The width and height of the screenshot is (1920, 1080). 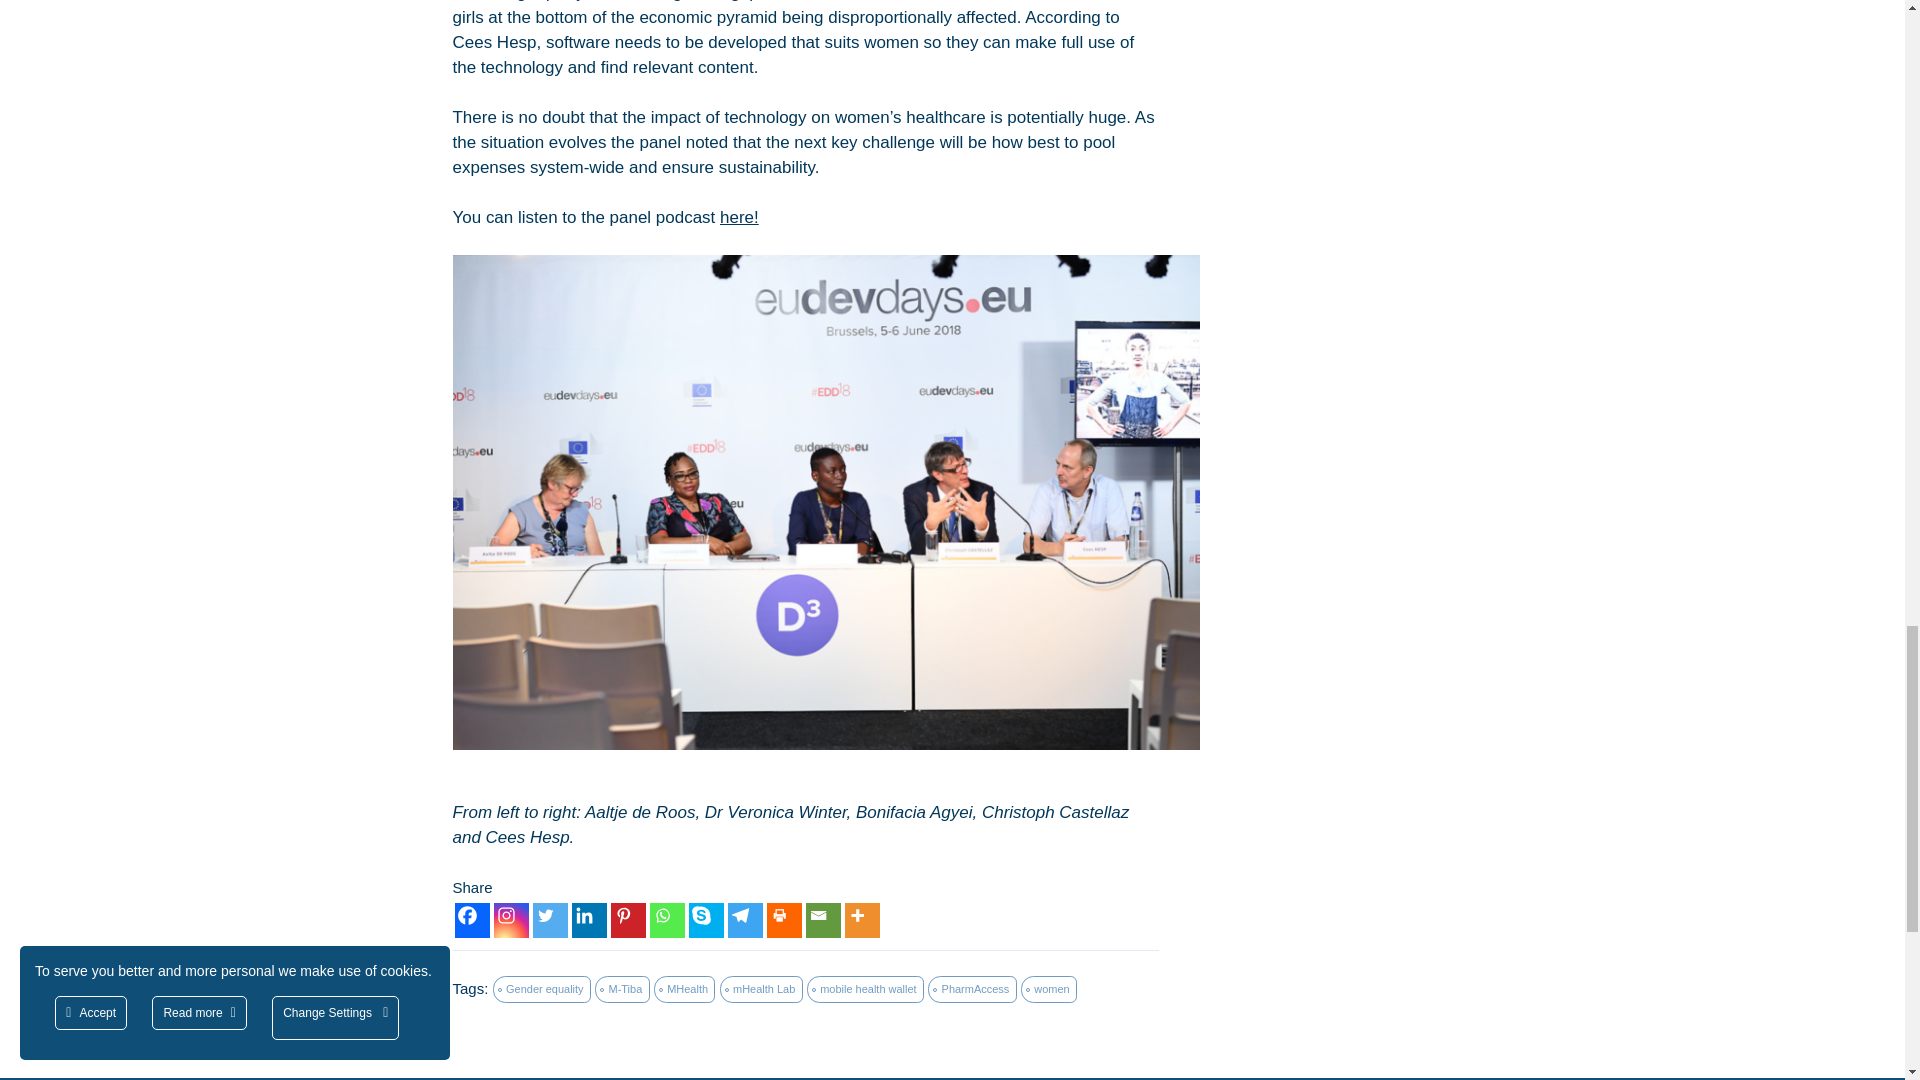 What do you see at coordinates (739, 217) in the screenshot?
I see `here!` at bounding box center [739, 217].